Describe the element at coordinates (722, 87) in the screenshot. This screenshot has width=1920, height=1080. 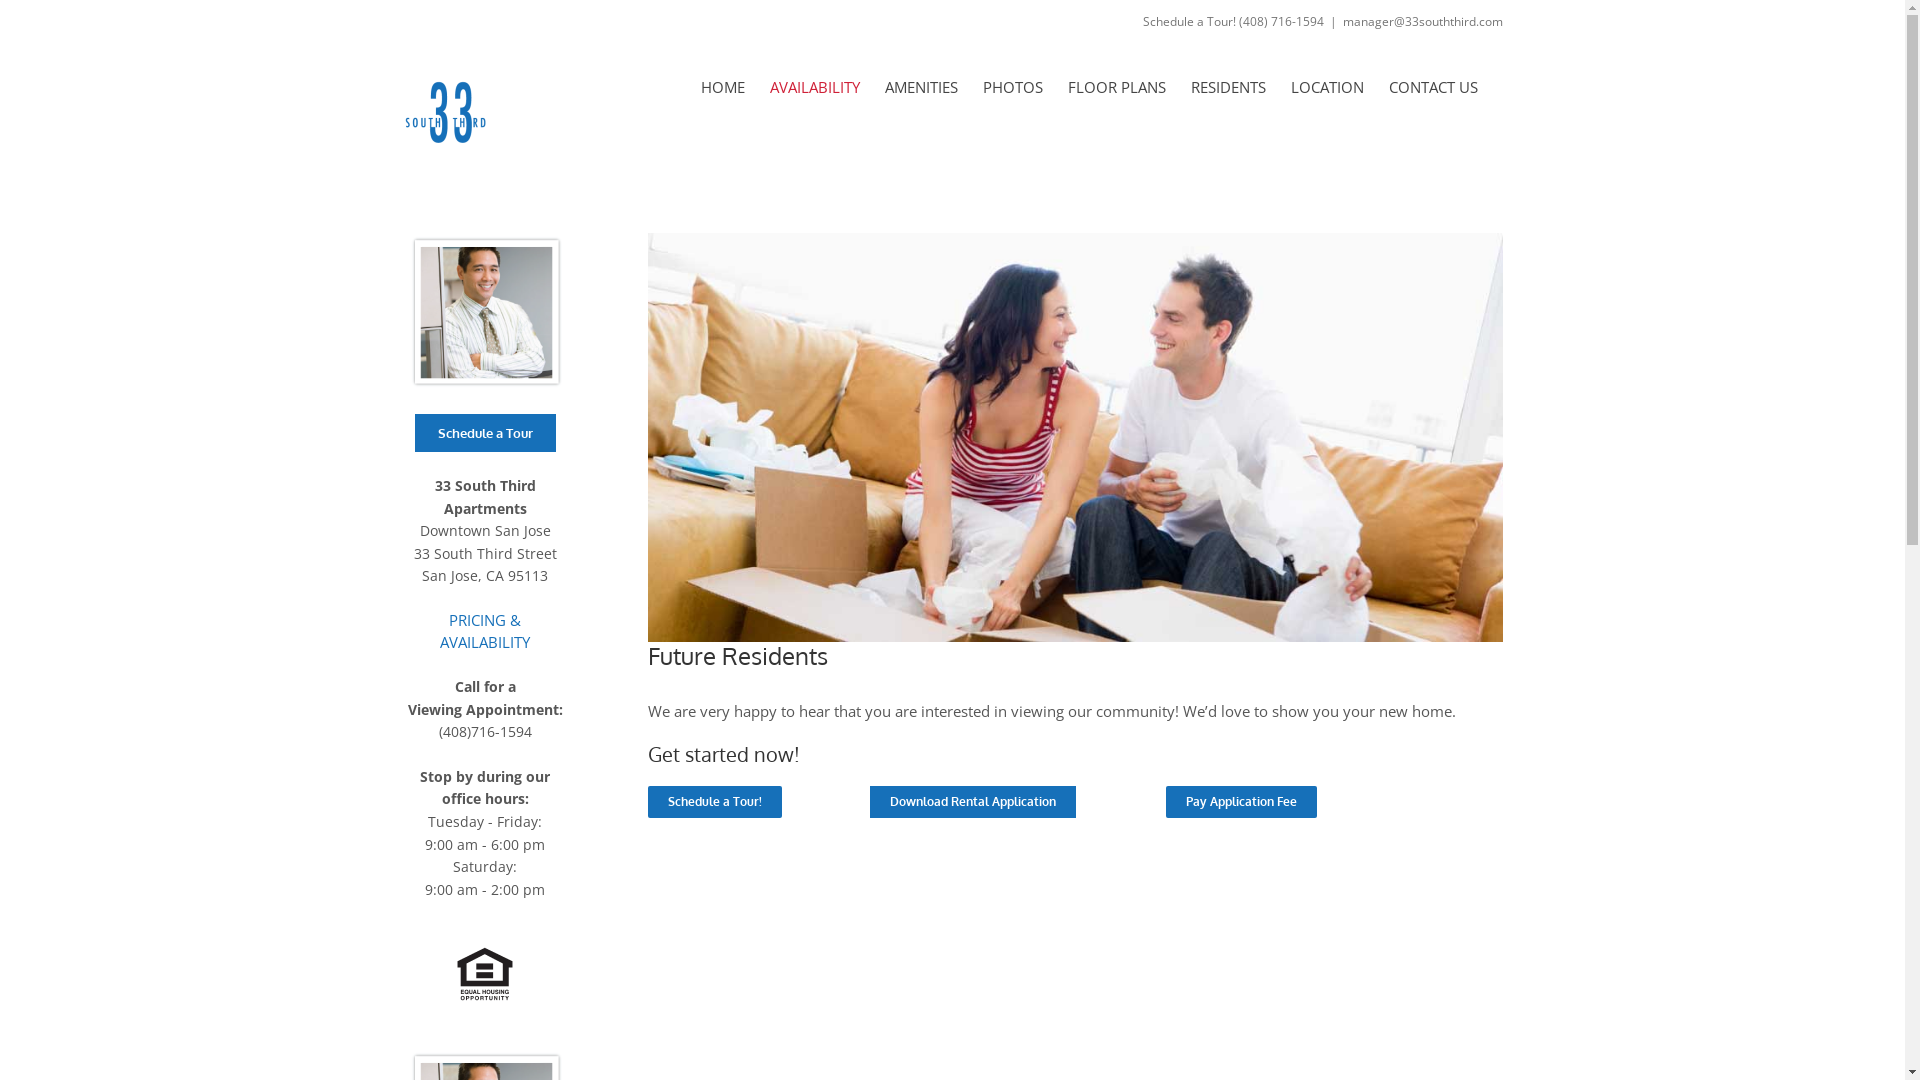
I see `HOME` at that location.